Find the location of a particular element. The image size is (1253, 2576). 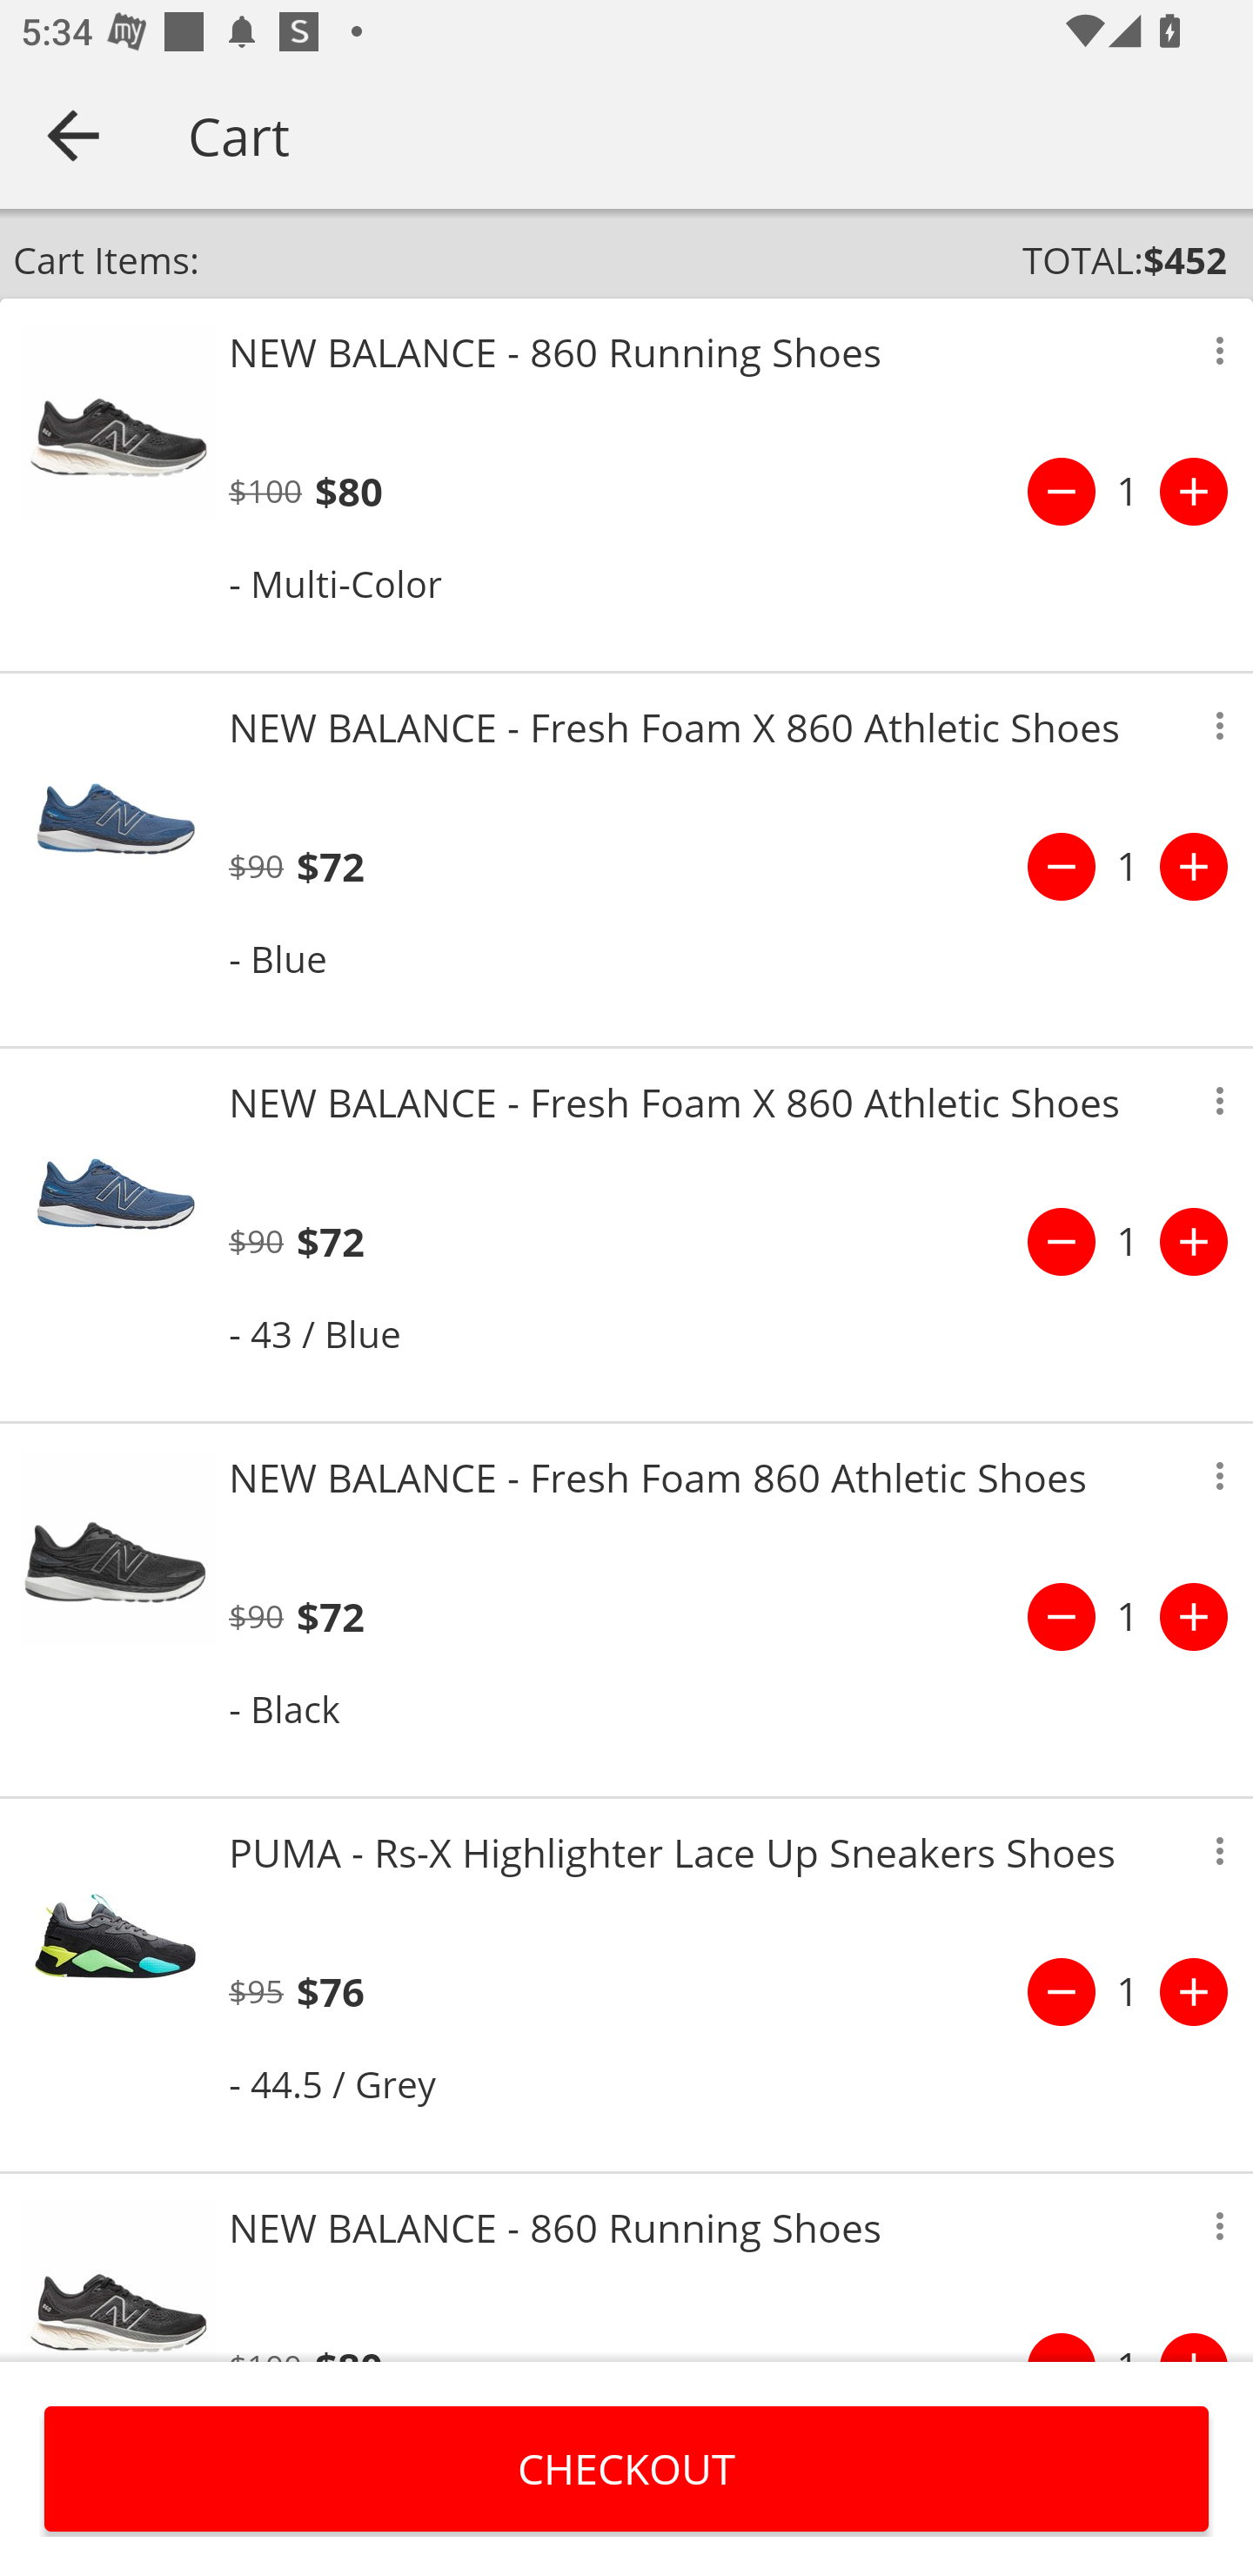

CHECKOUT is located at coordinates (626, 2468).